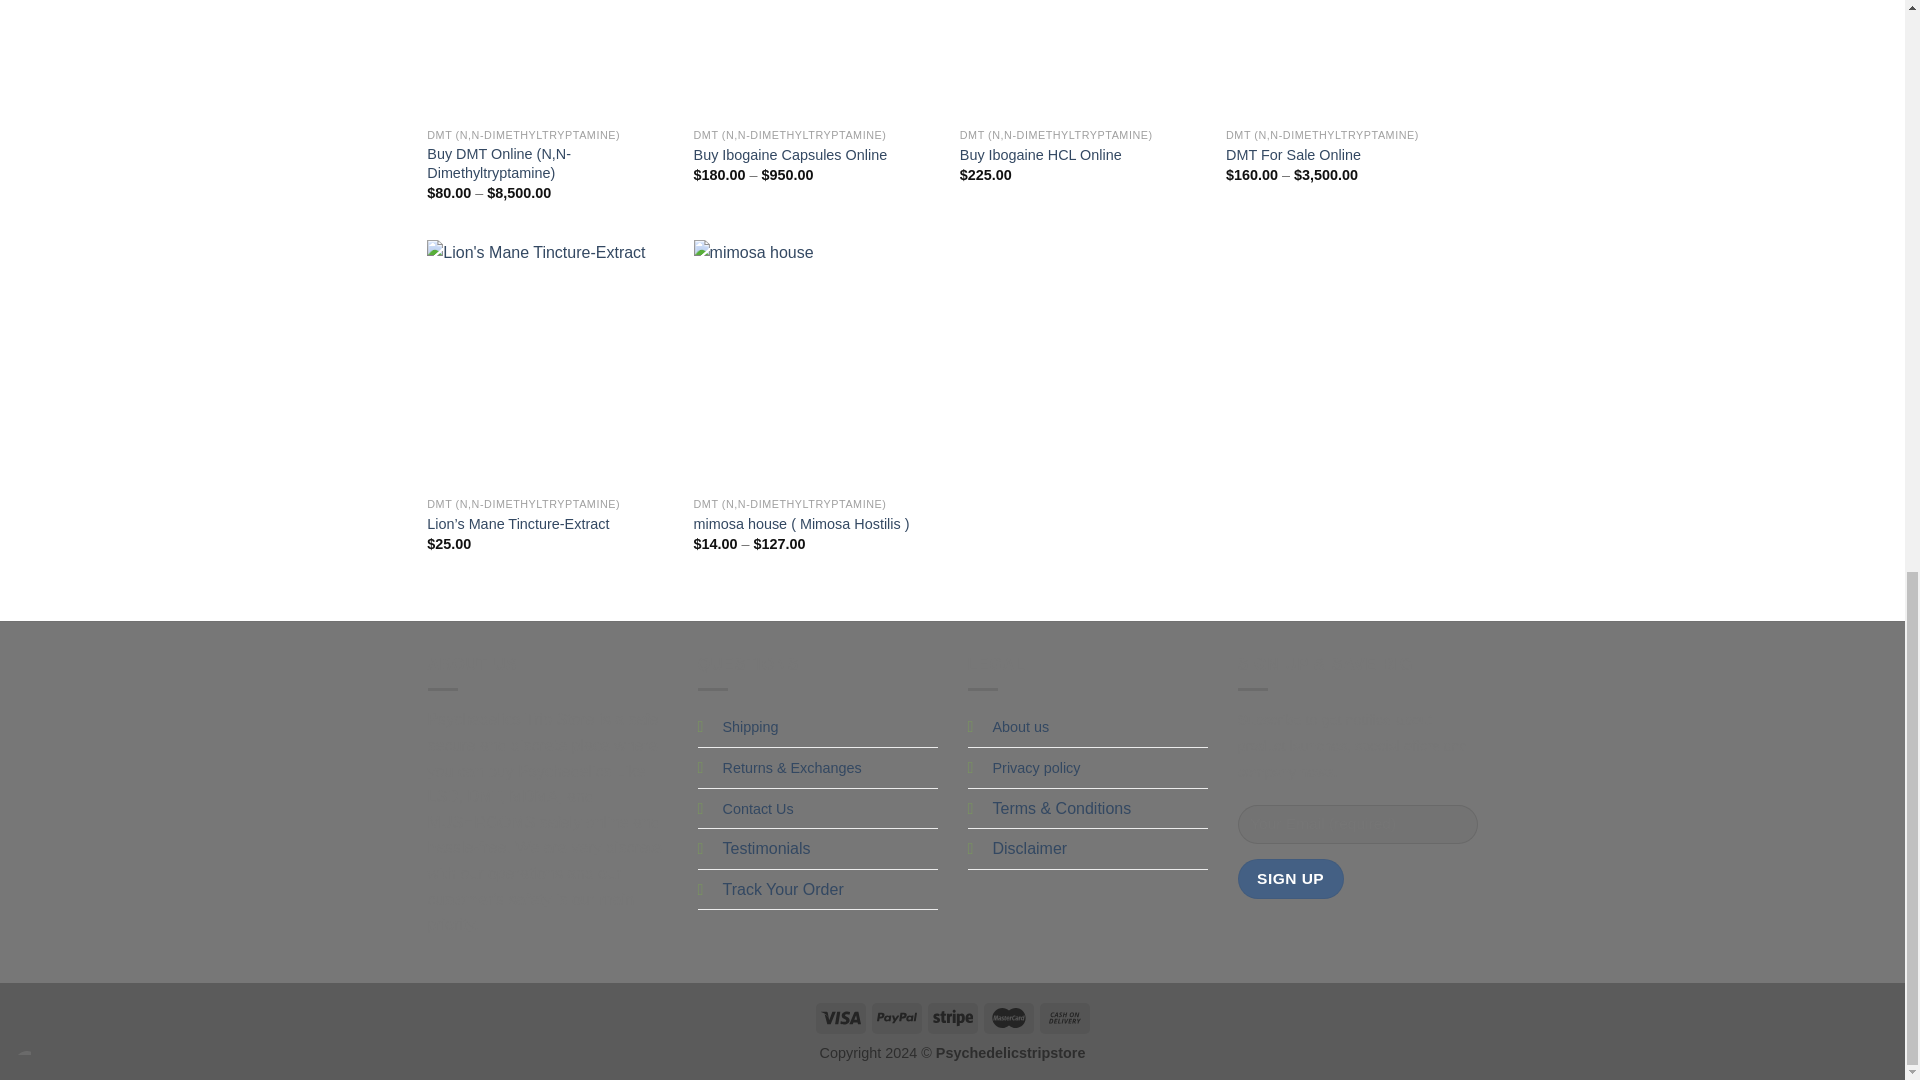 This screenshot has width=1920, height=1080. Describe the element at coordinates (816, 58) in the screenshot. I see `Buy Ibogaine Capsules Online` at that location.